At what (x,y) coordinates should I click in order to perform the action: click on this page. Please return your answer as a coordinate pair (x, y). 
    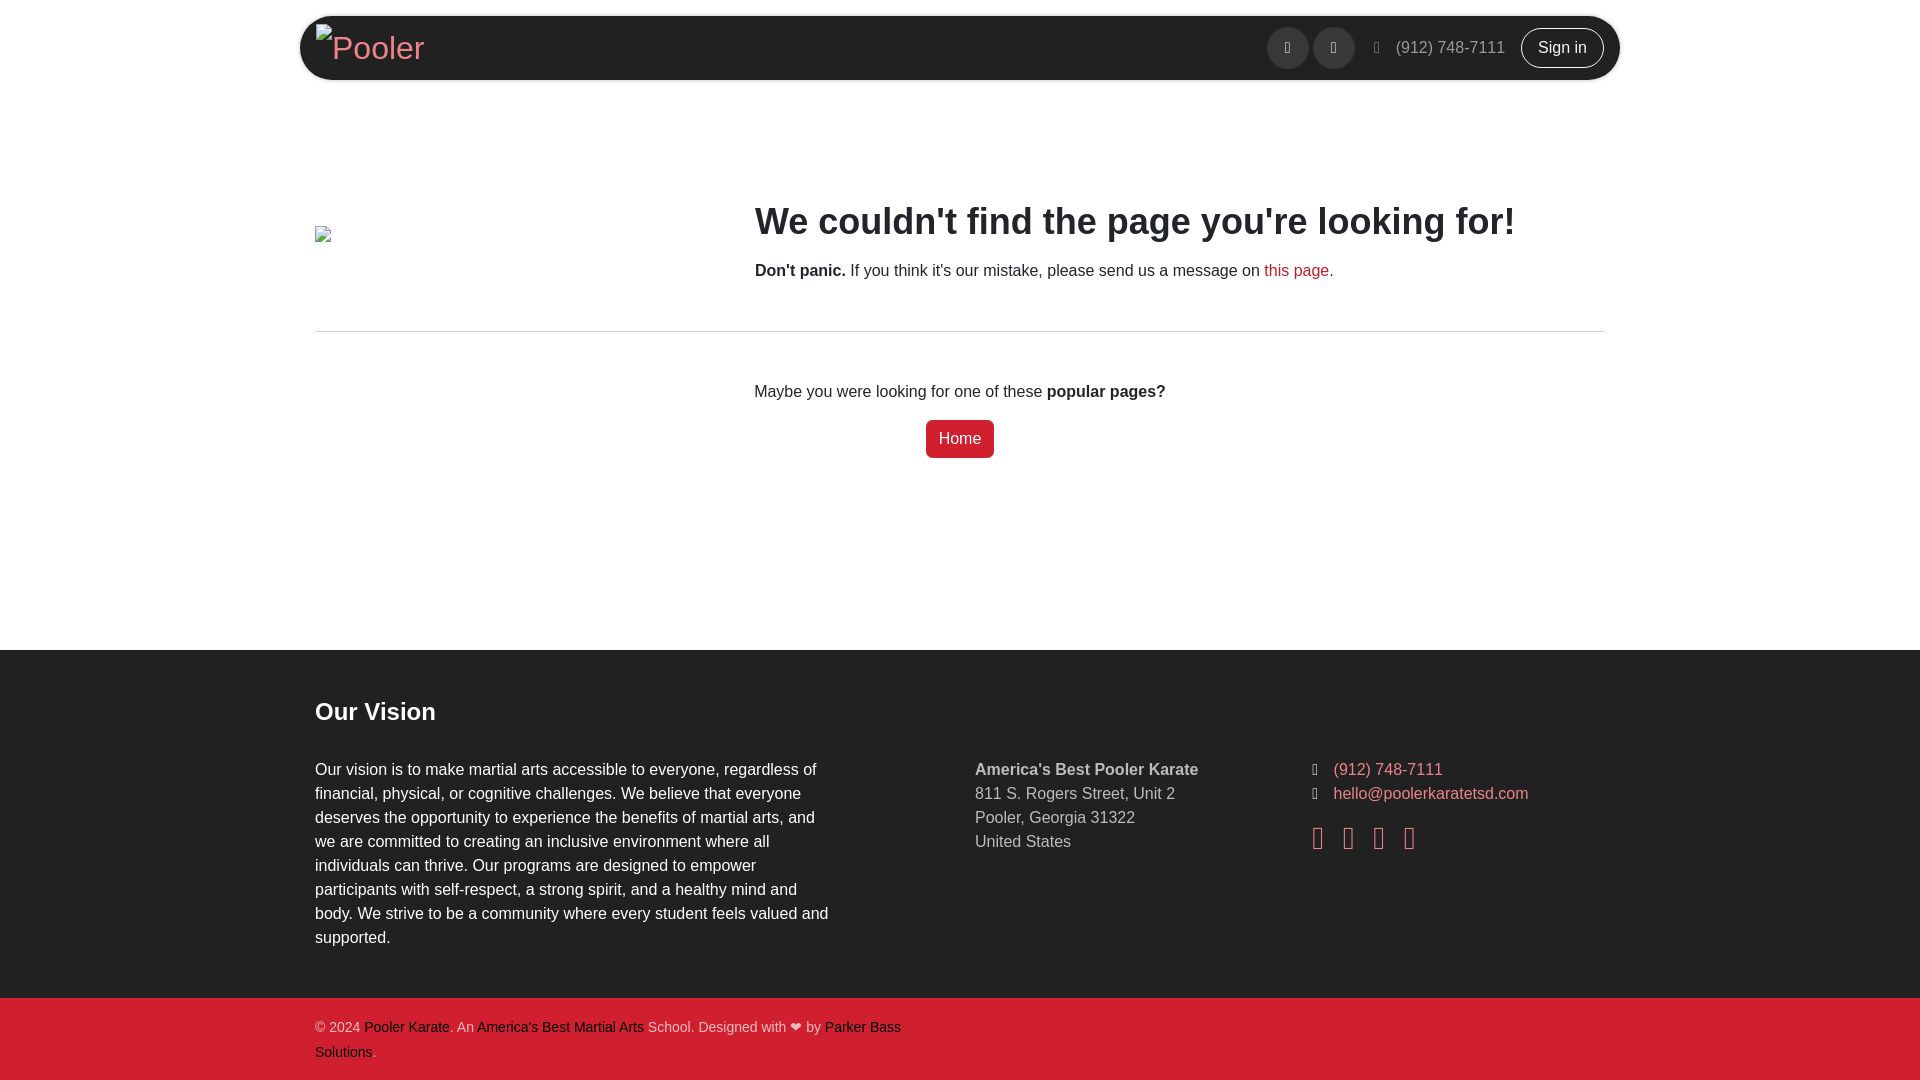
    Looking at the image, I should click on (1296, 270).